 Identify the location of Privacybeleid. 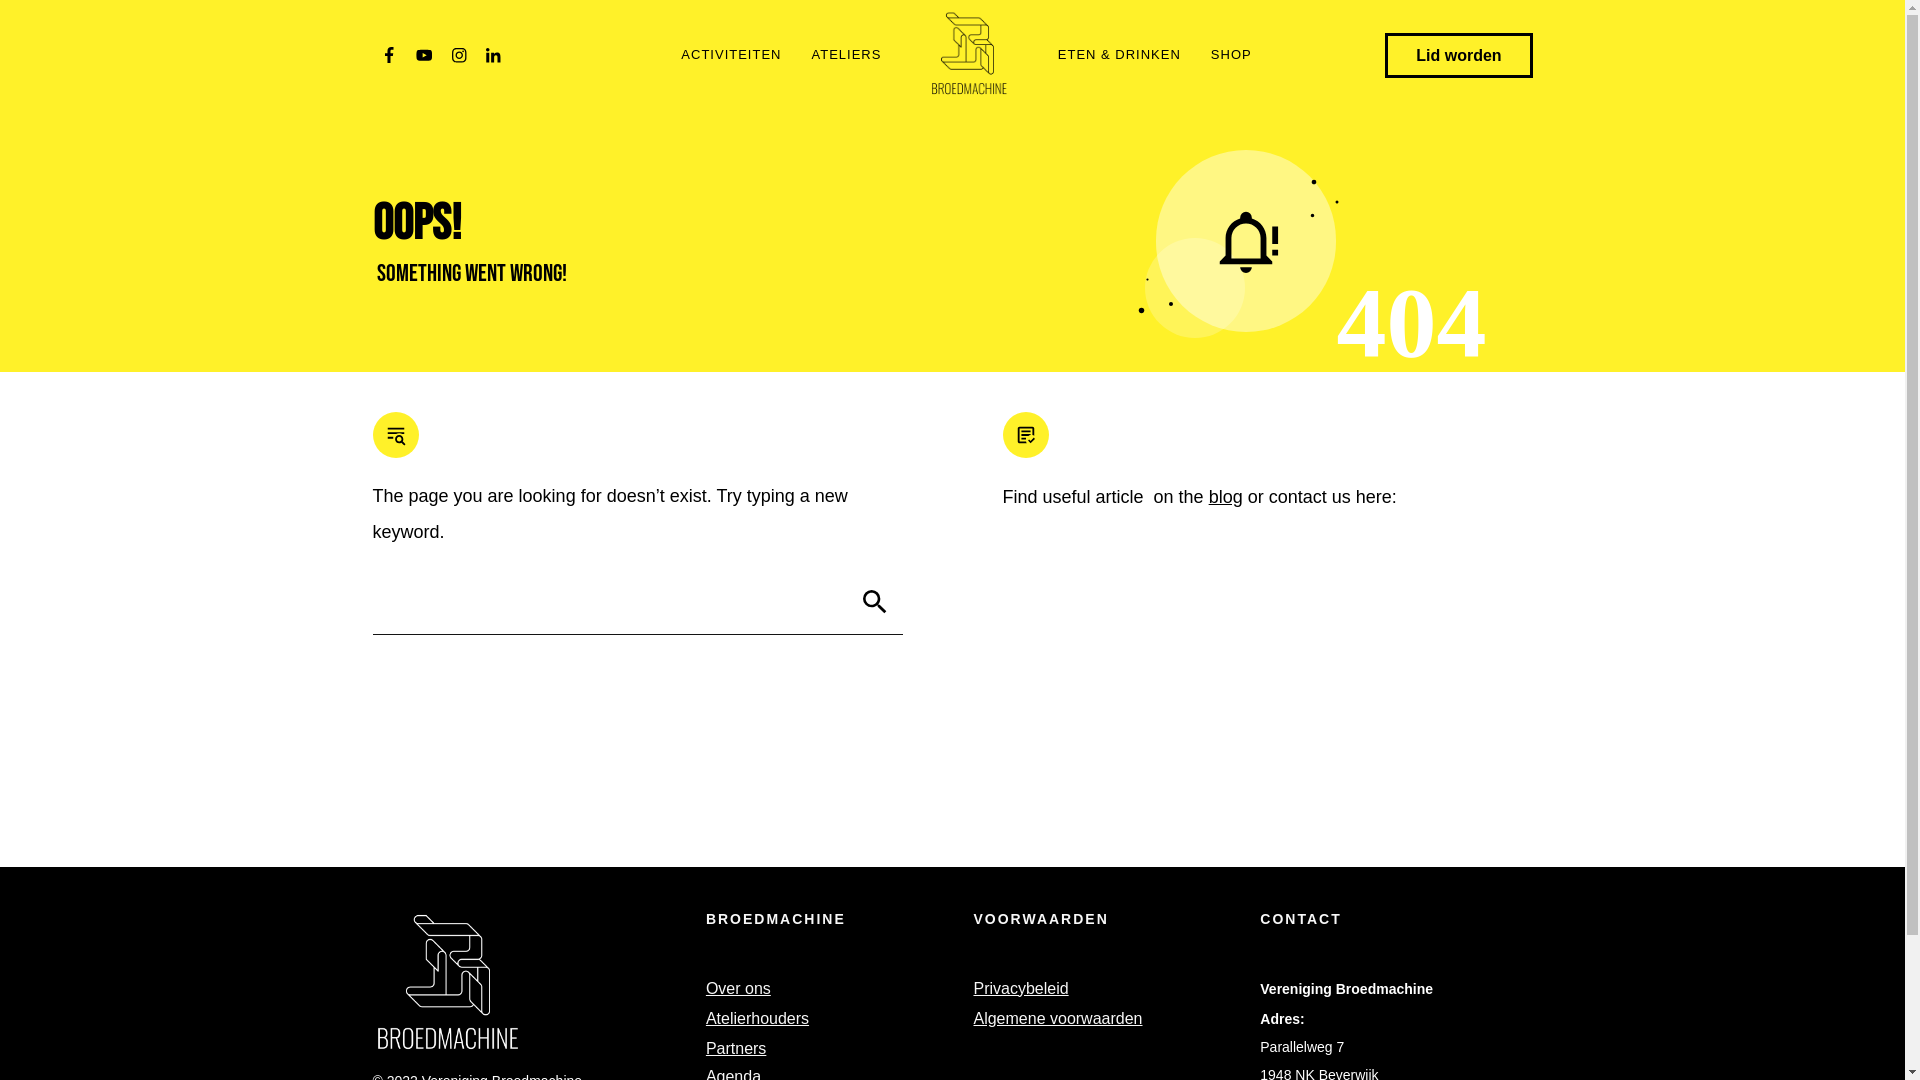
(1020, 989).